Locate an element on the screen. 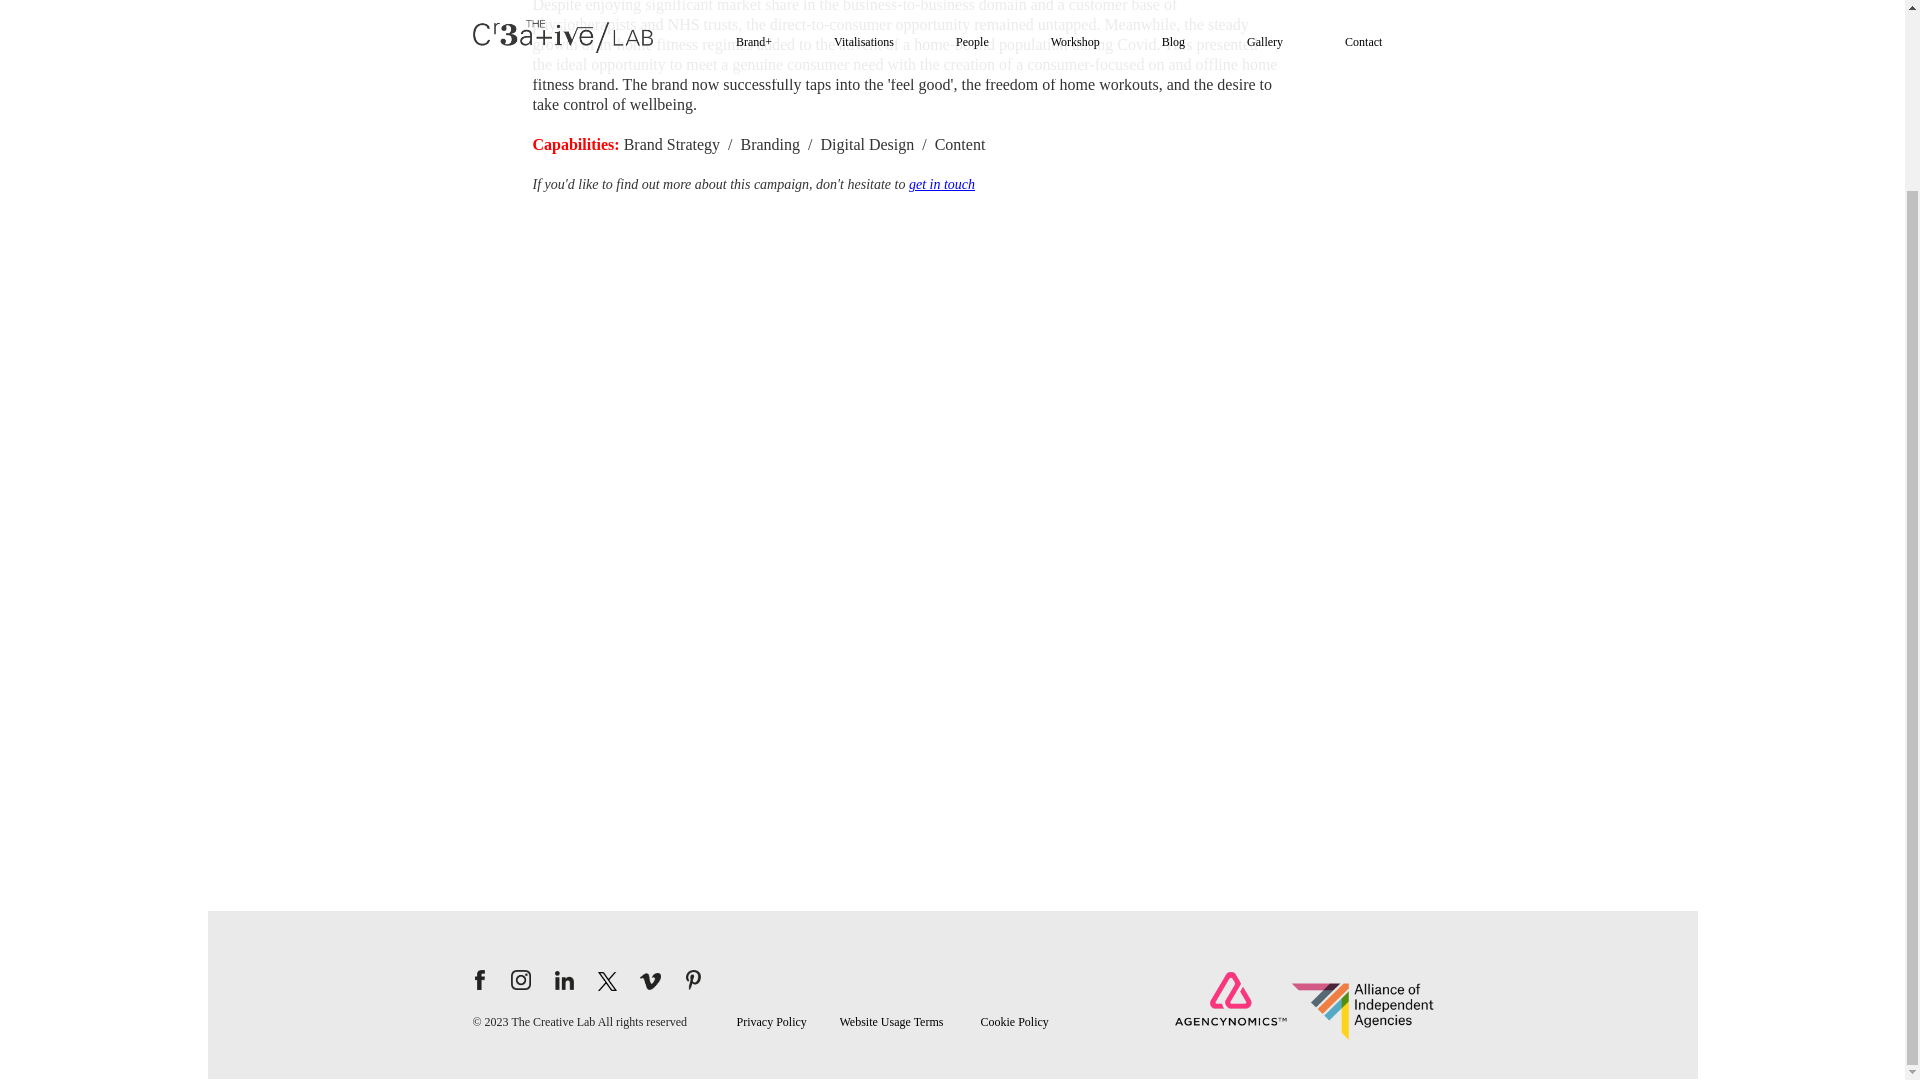  Website Usage Terms is located at coordinates (892, 1022).